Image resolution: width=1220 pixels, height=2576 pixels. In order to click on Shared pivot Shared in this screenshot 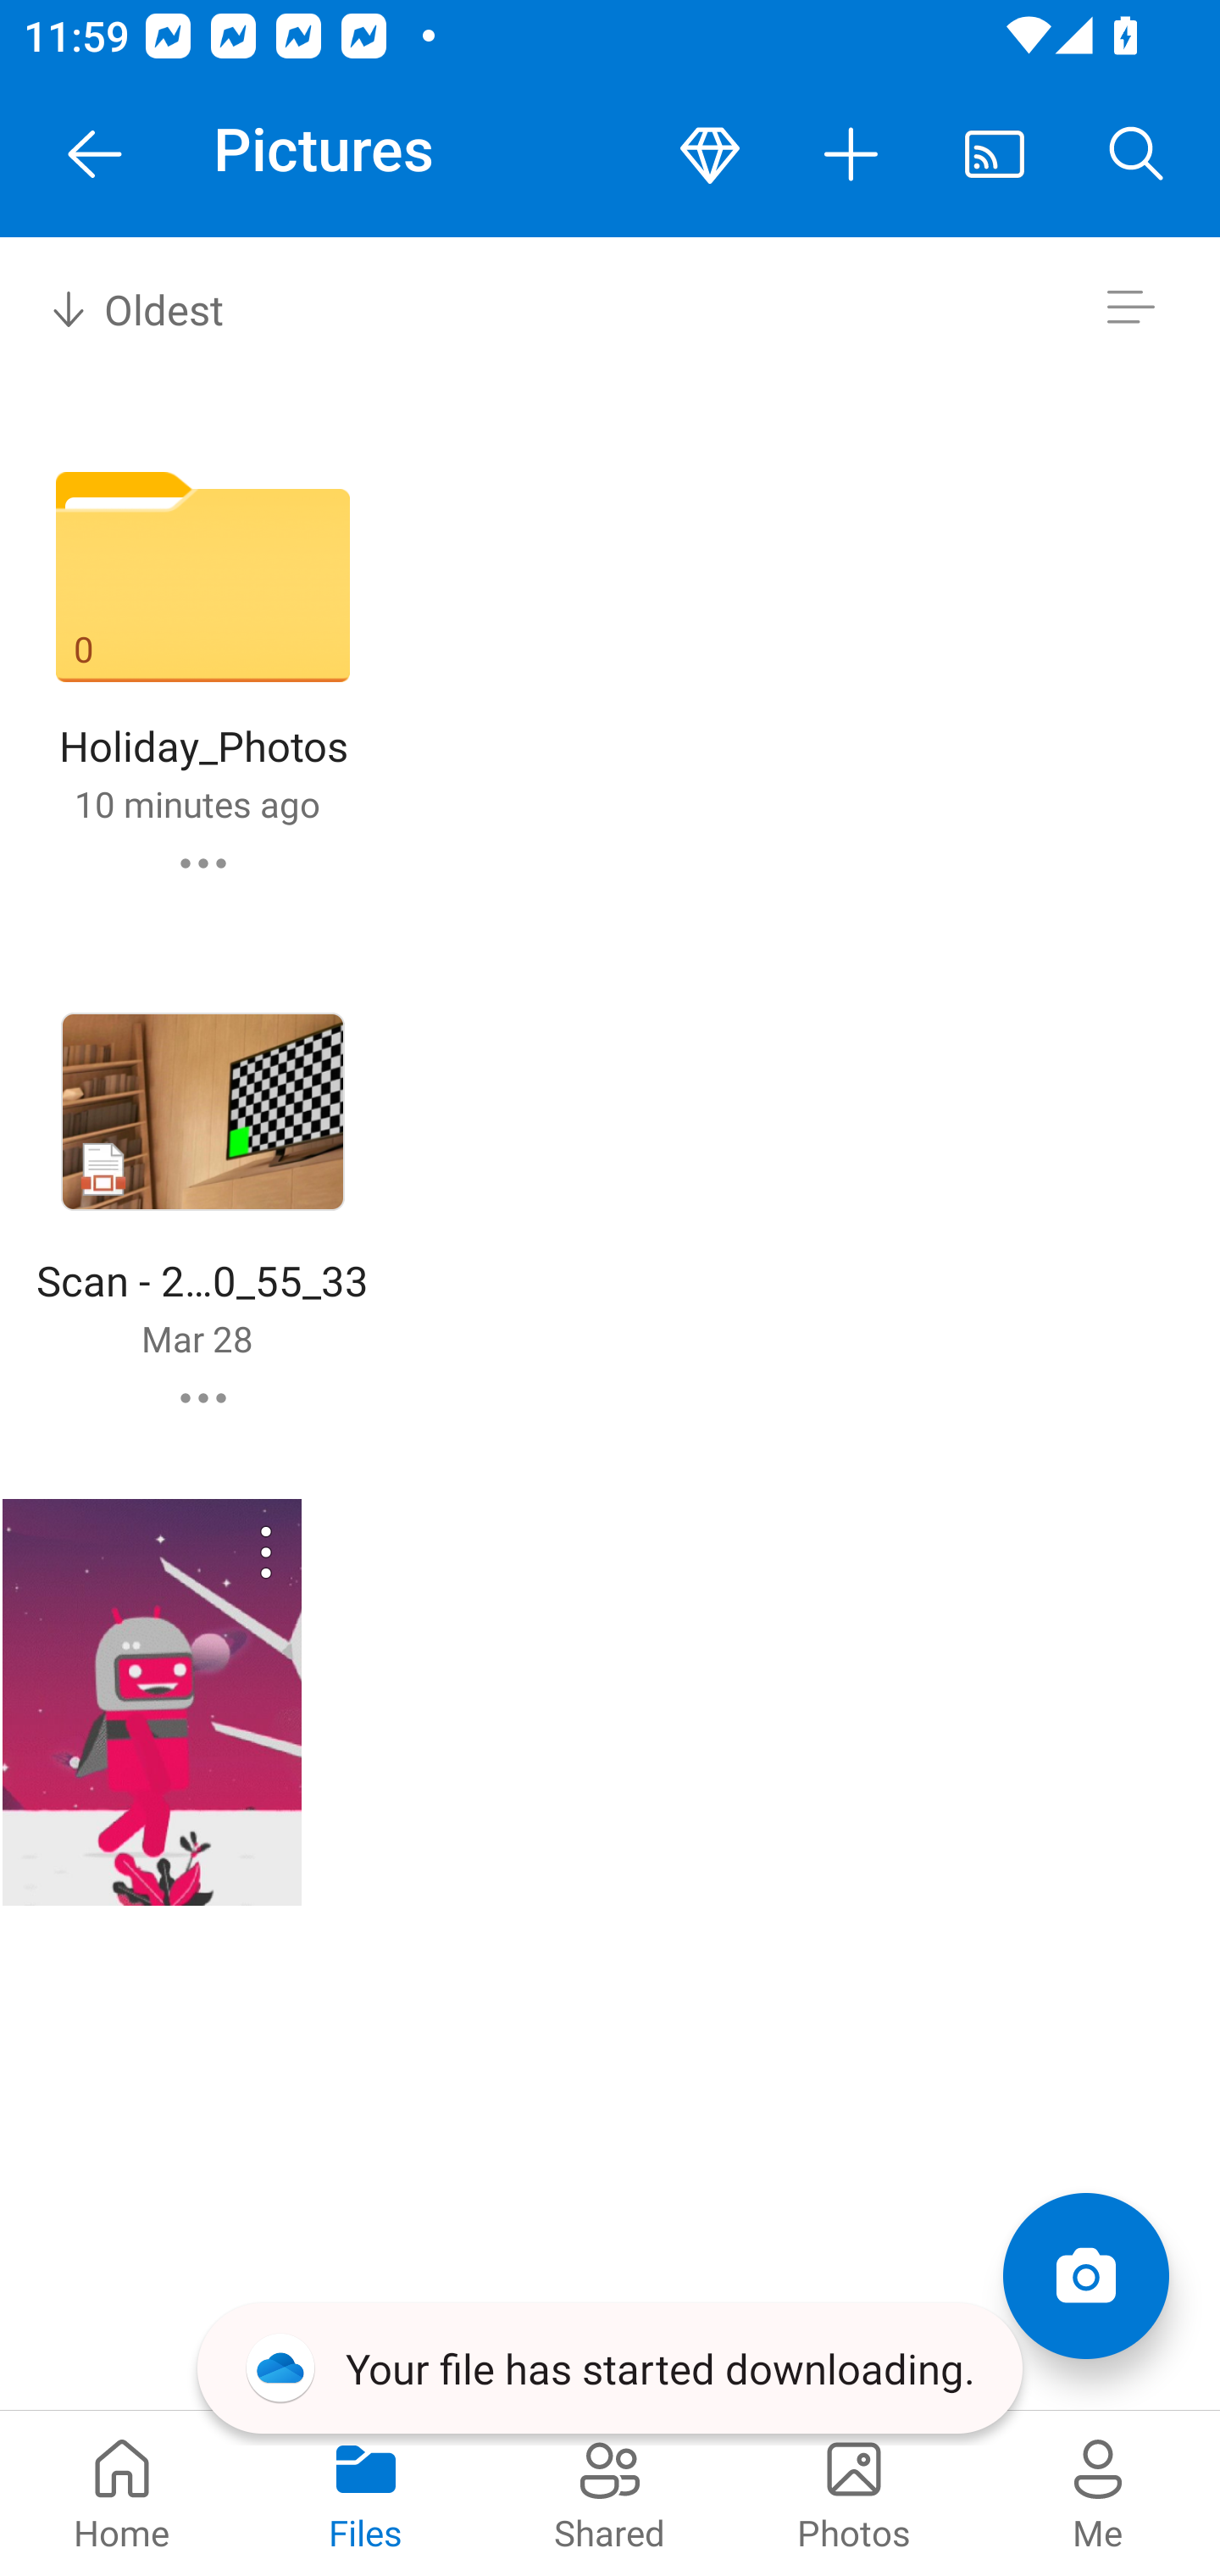, I will do `click(610, 2493)`.